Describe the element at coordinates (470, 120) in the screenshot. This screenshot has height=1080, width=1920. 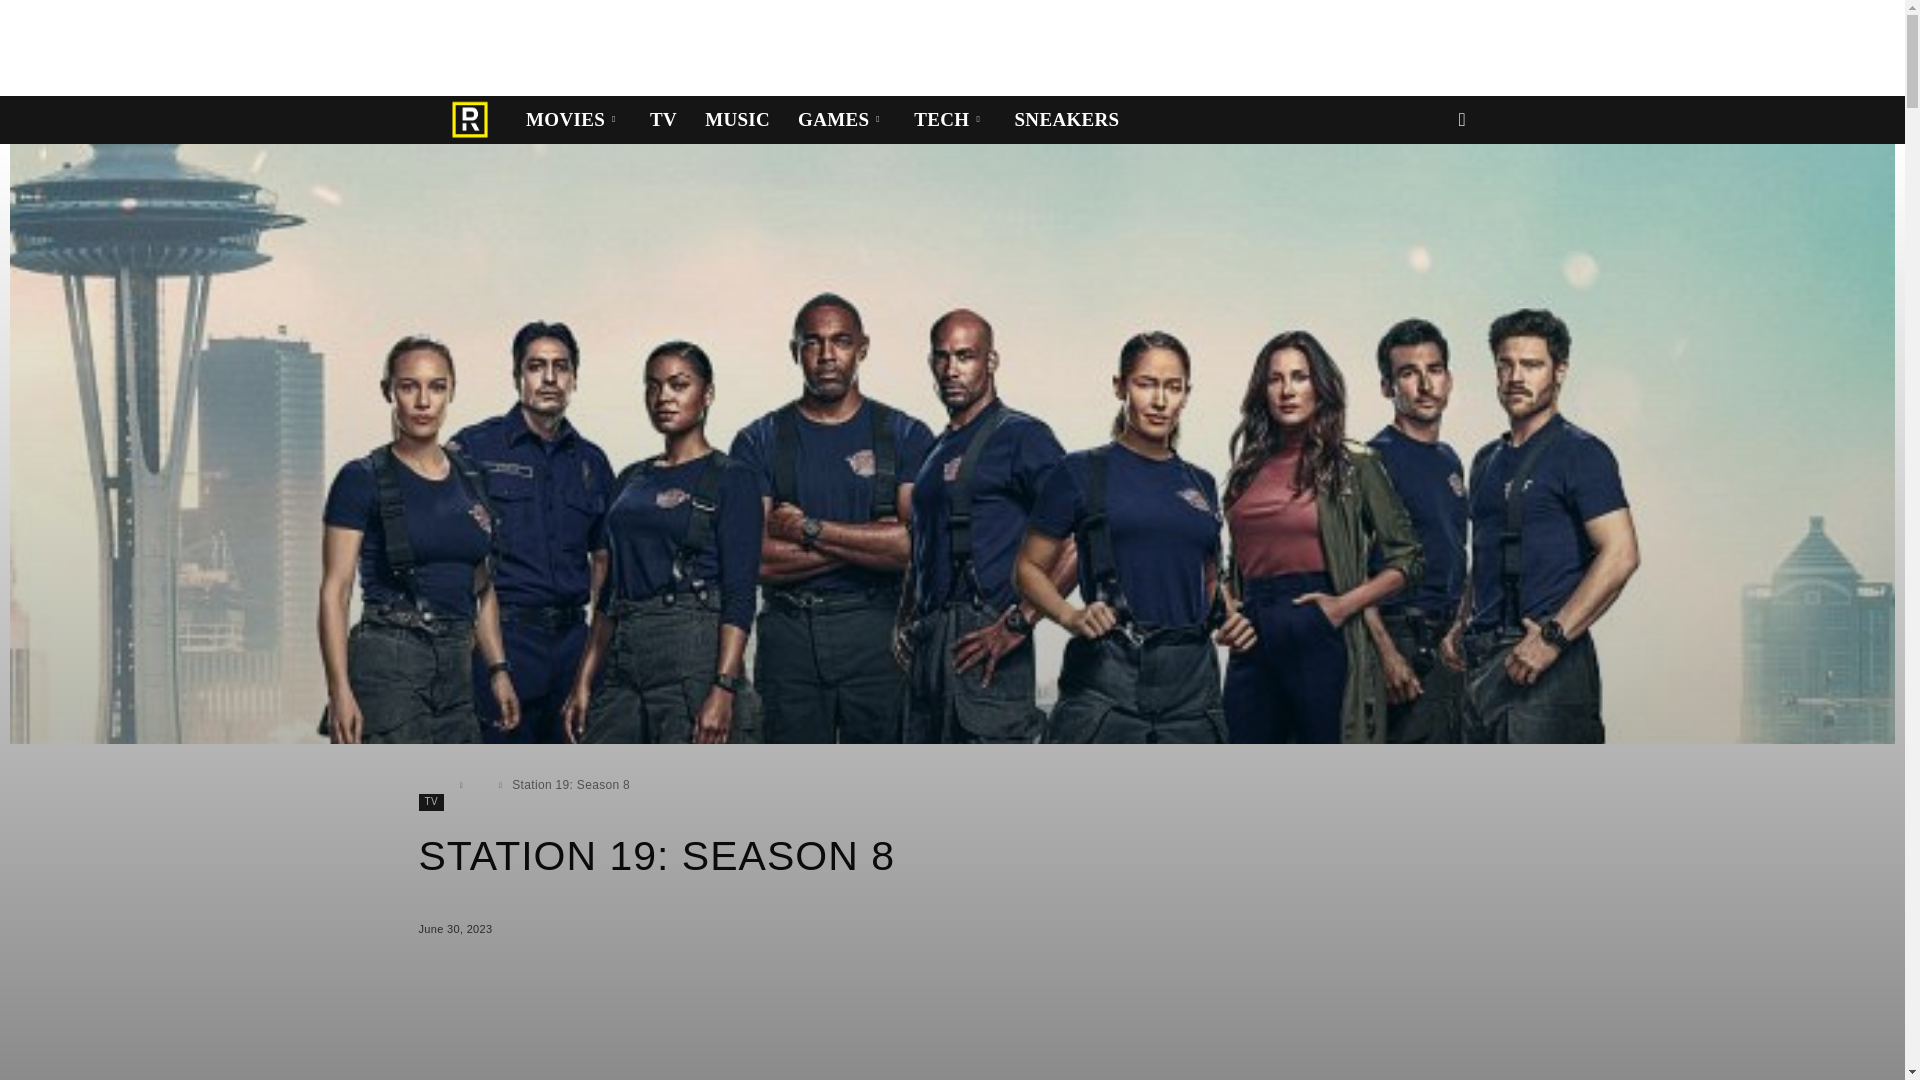
I see `Release Details` at that location.